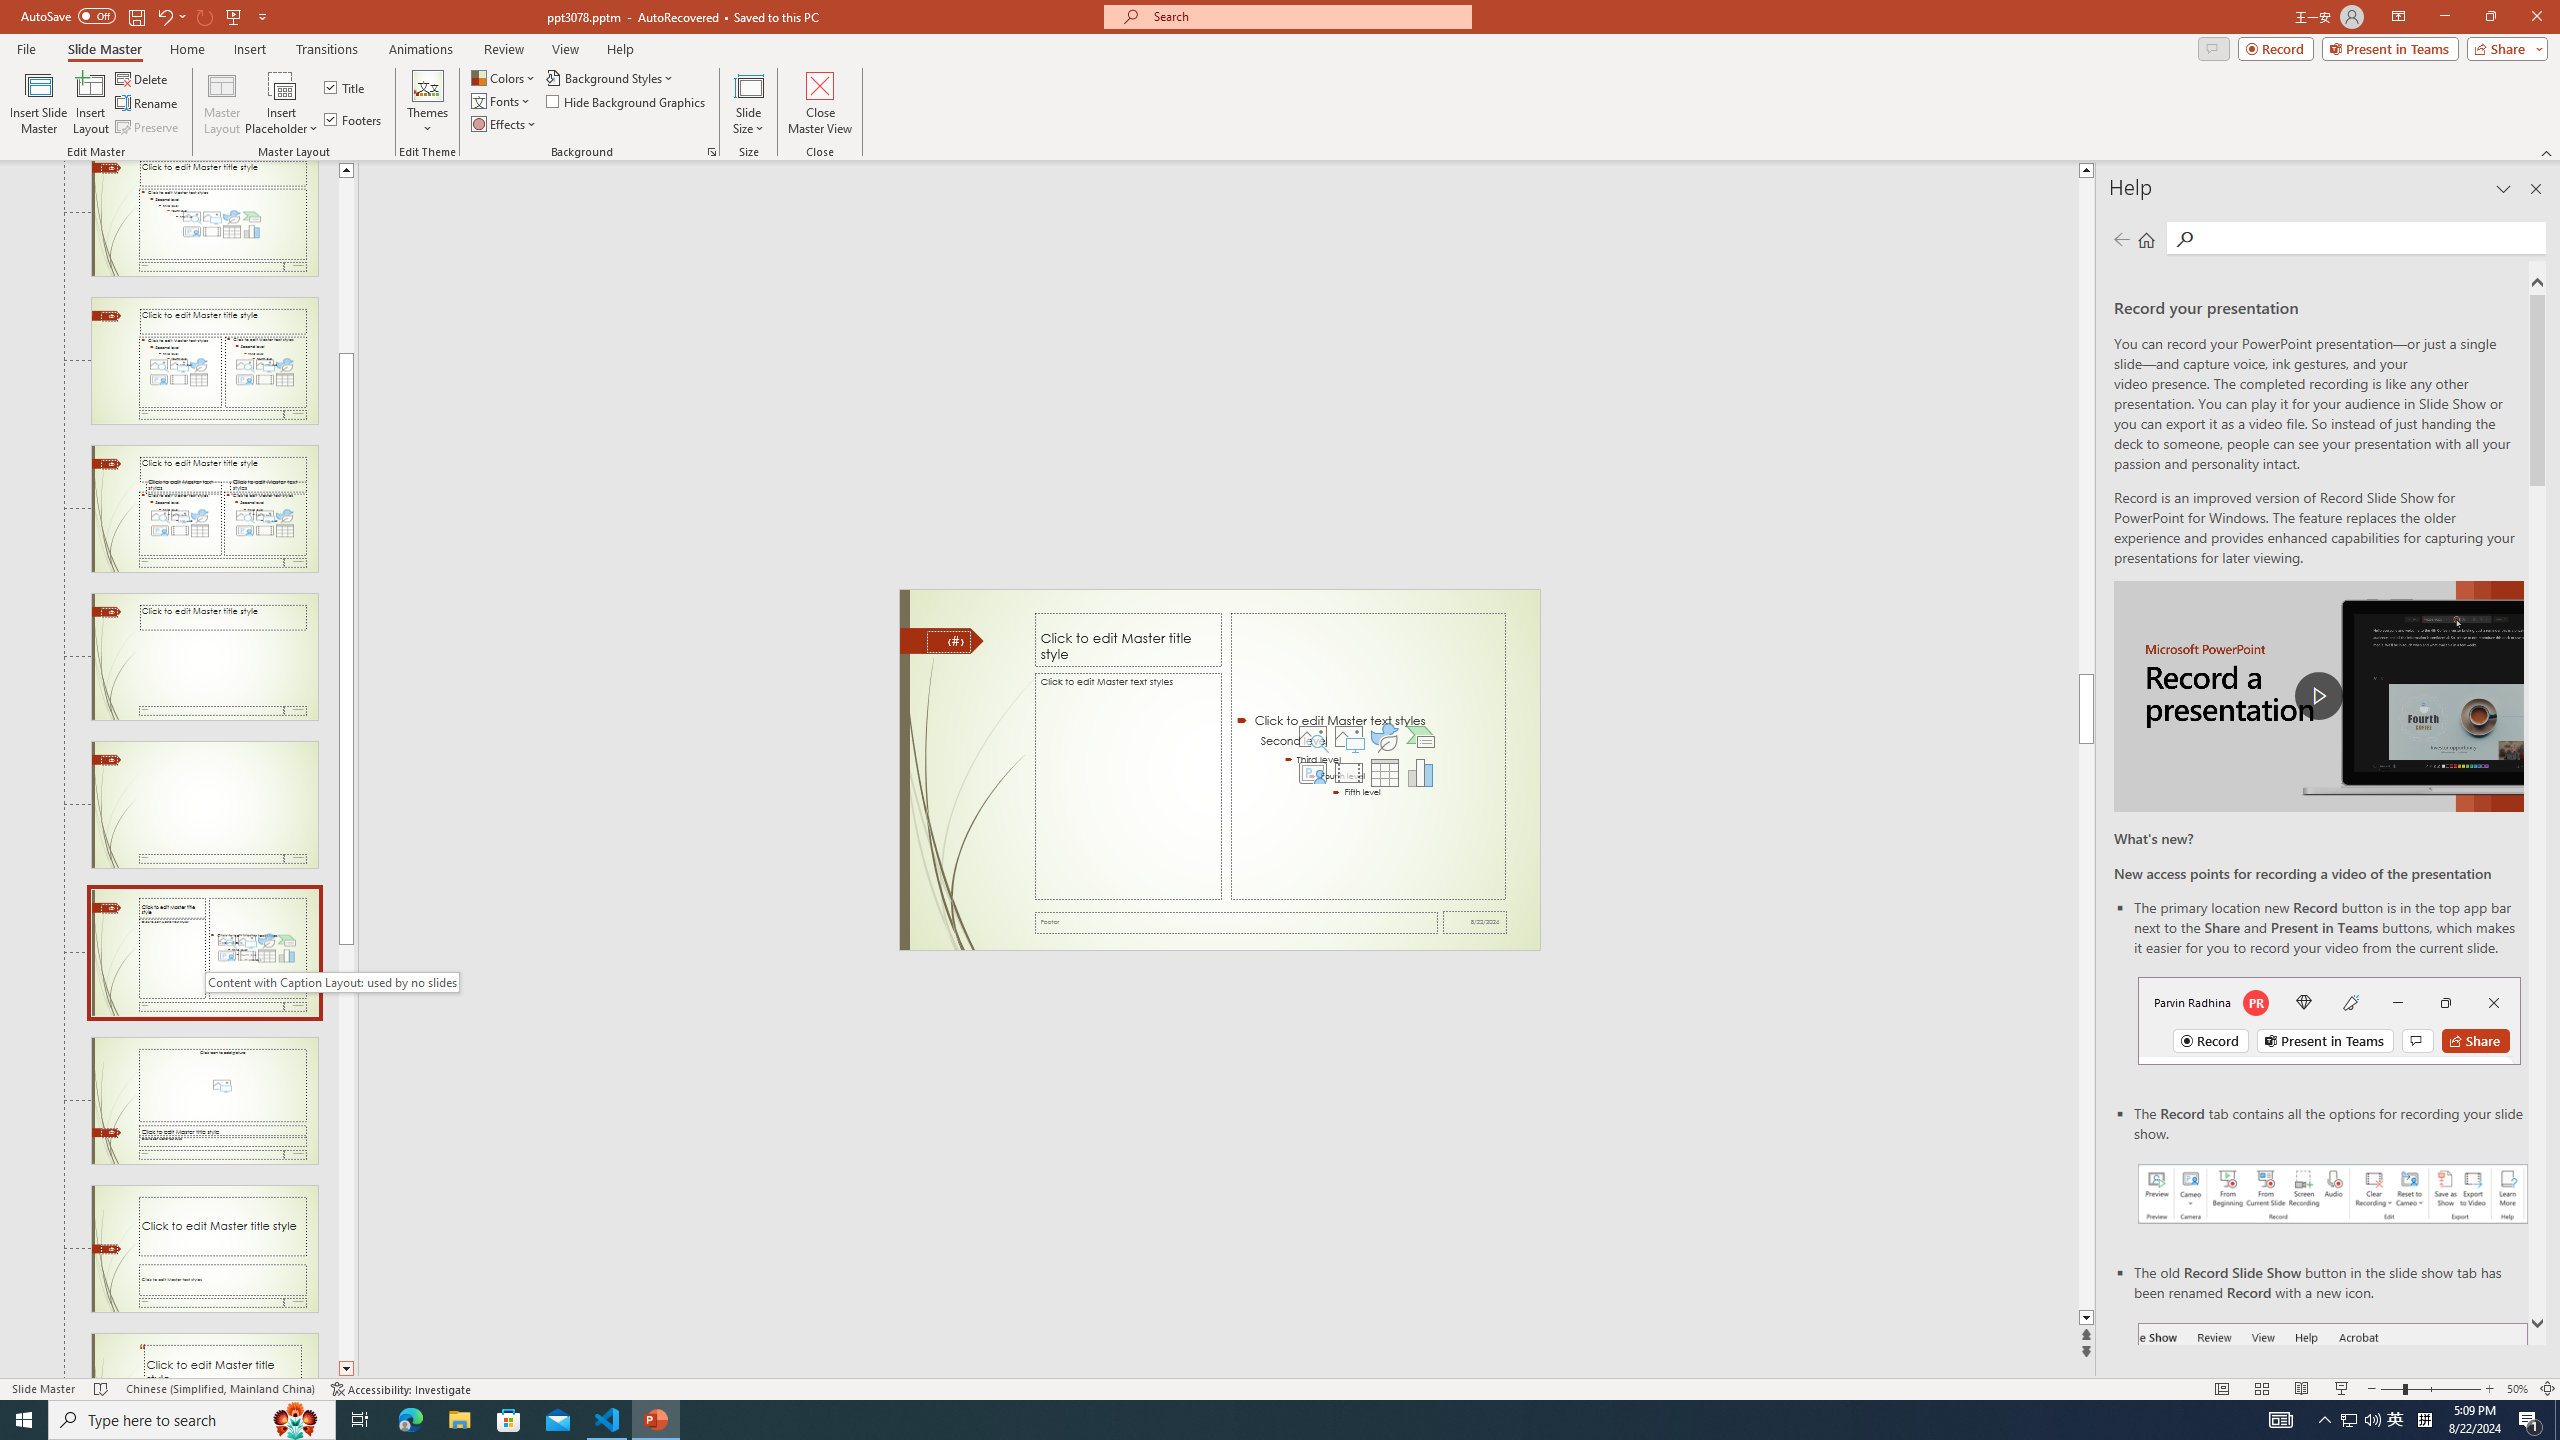  Describe the element at coordinates (204, 804) in the screenshot. I see `Slide Blank Layout: used by no slides` at that location.